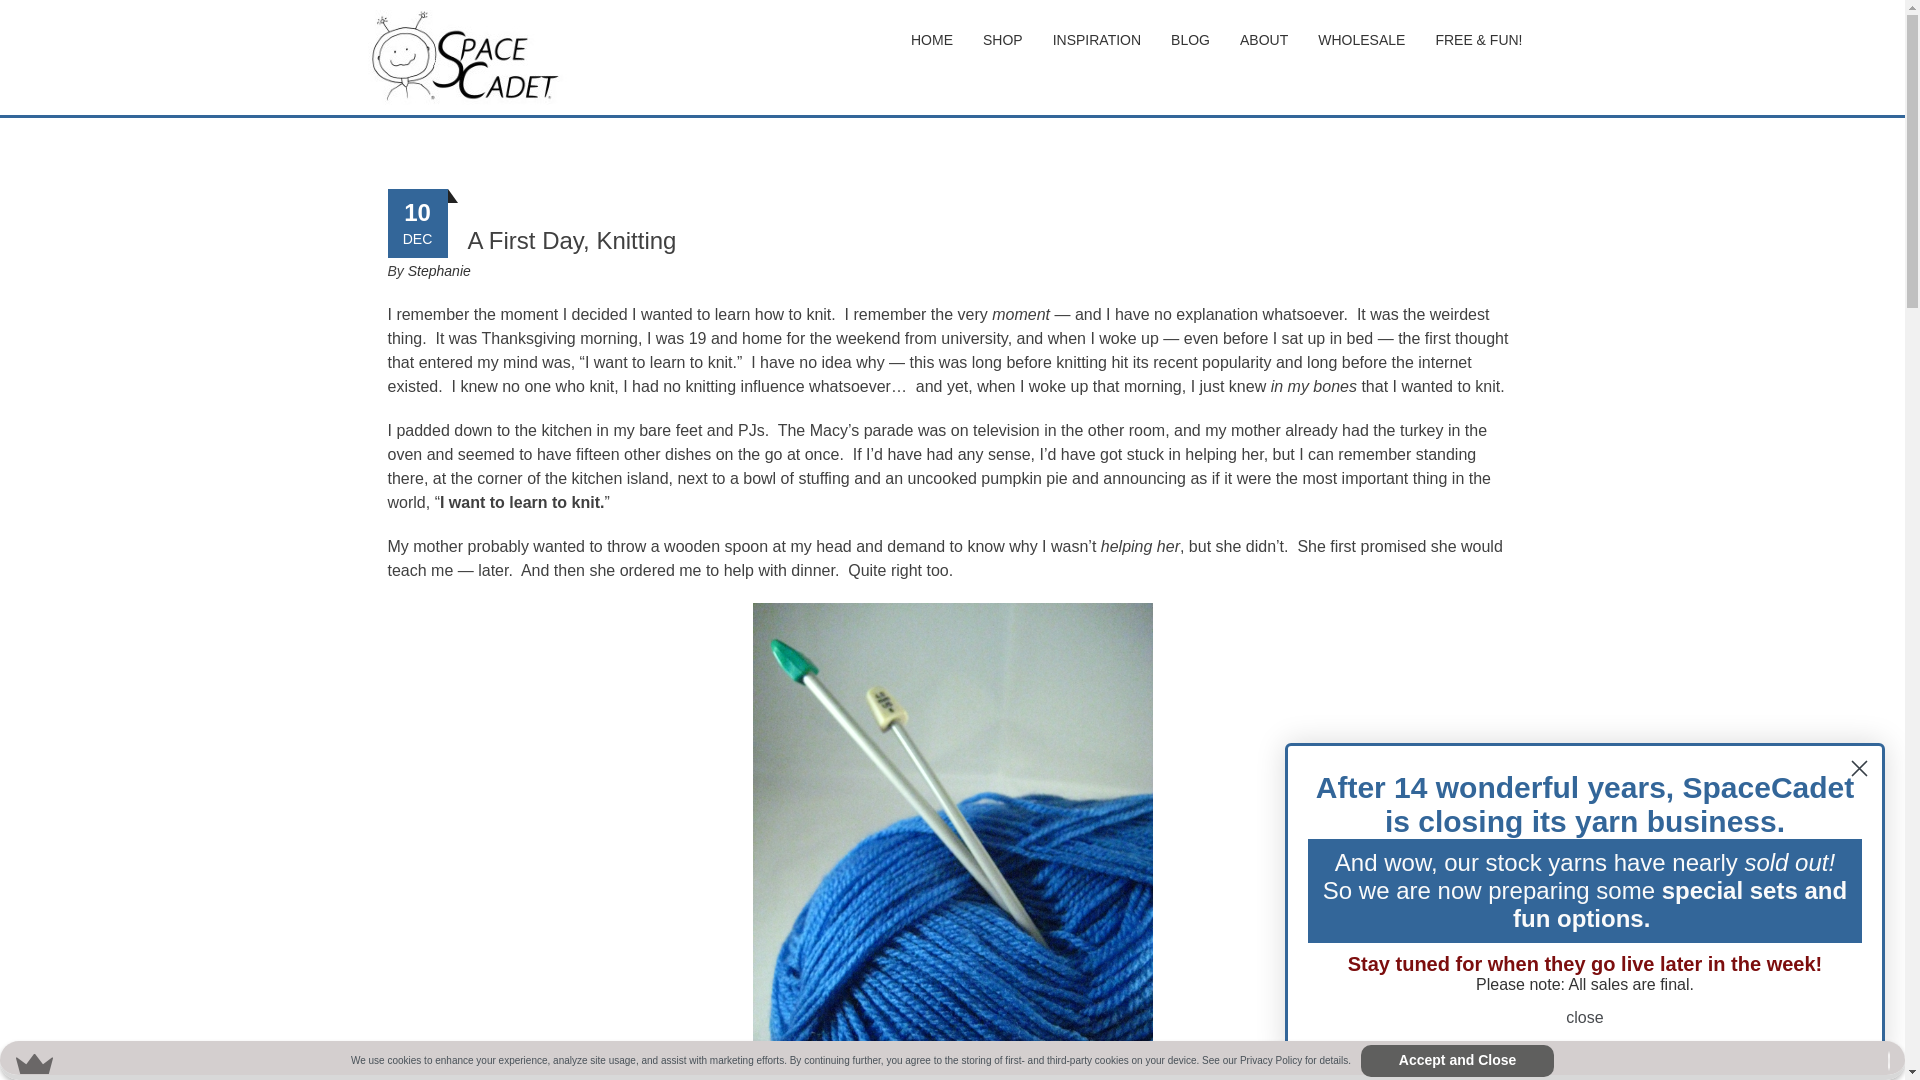 This screenshot has height=1080, width=1920. Describe the element at coordinates (1096, 40) in the screenshot. I see `INSPIRATION` at that location.